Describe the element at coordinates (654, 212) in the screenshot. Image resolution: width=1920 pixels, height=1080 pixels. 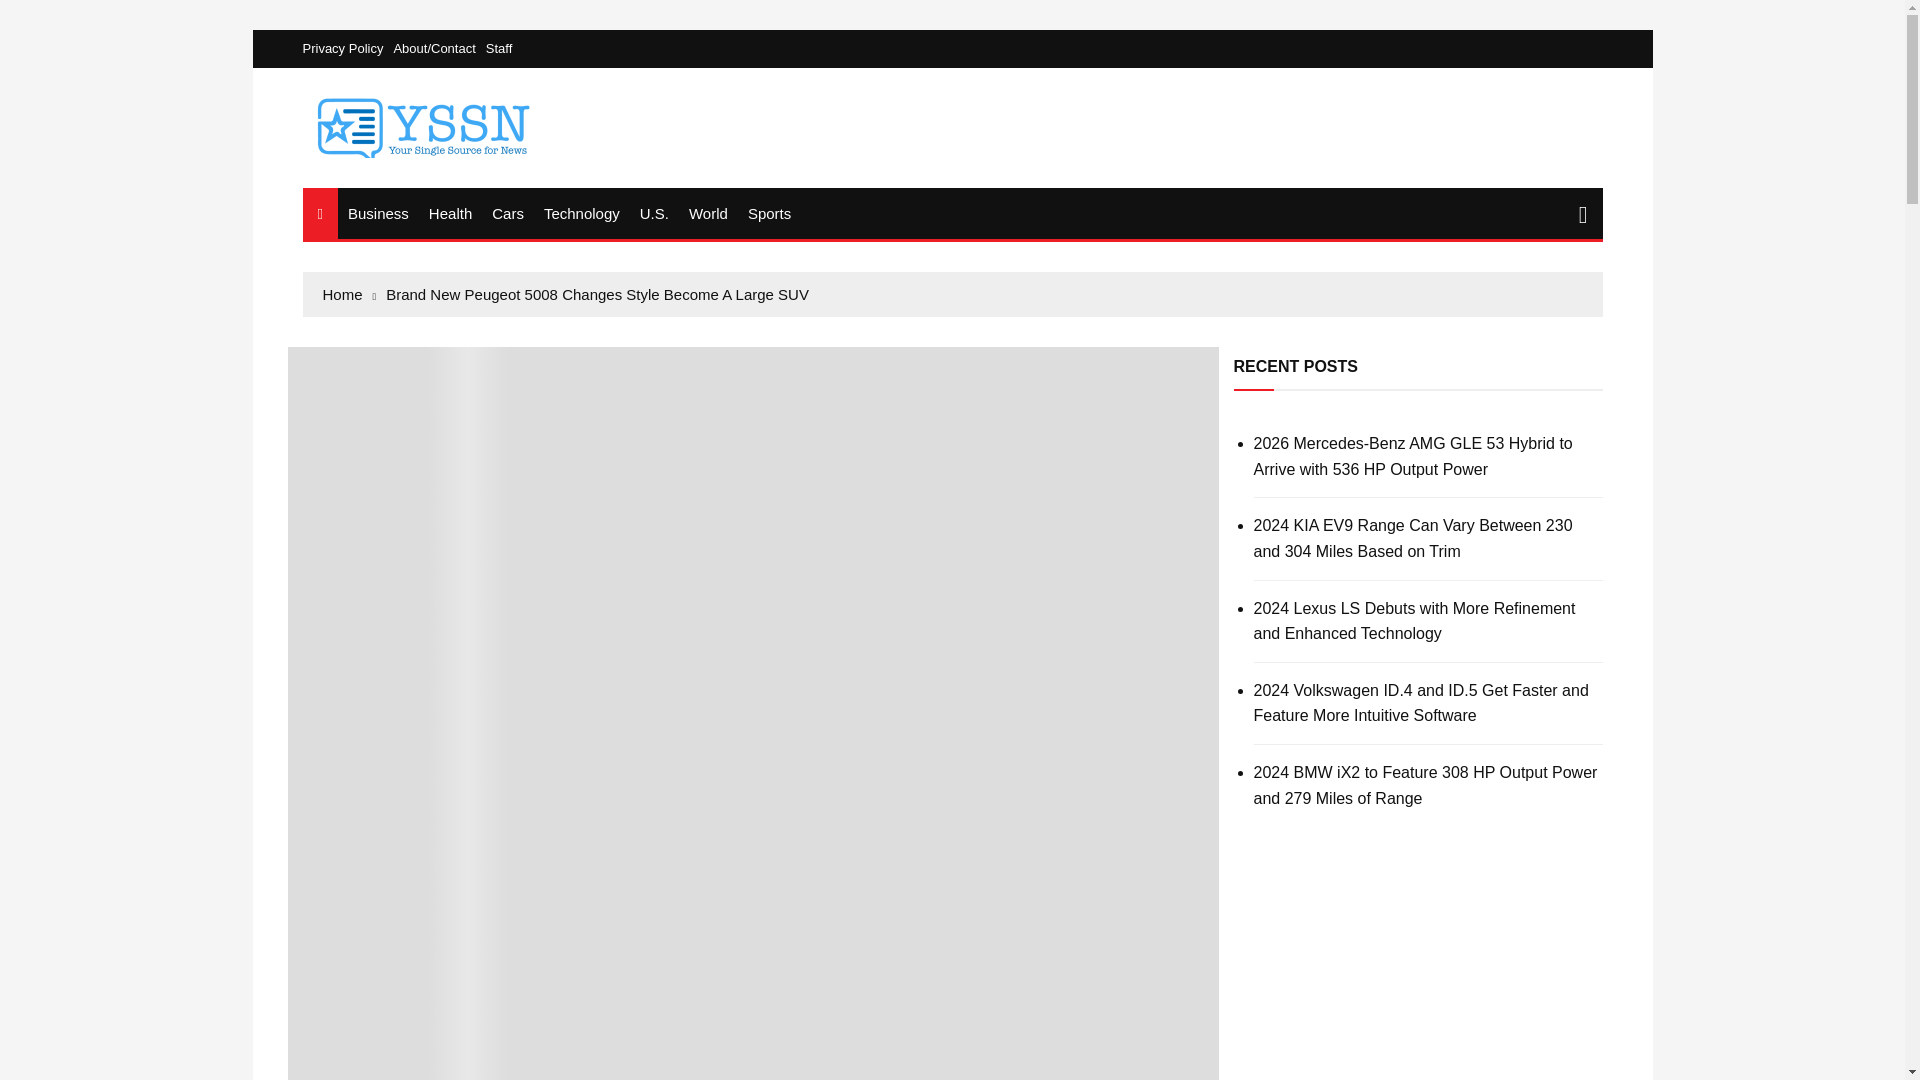
I see `U.S.` at that location.